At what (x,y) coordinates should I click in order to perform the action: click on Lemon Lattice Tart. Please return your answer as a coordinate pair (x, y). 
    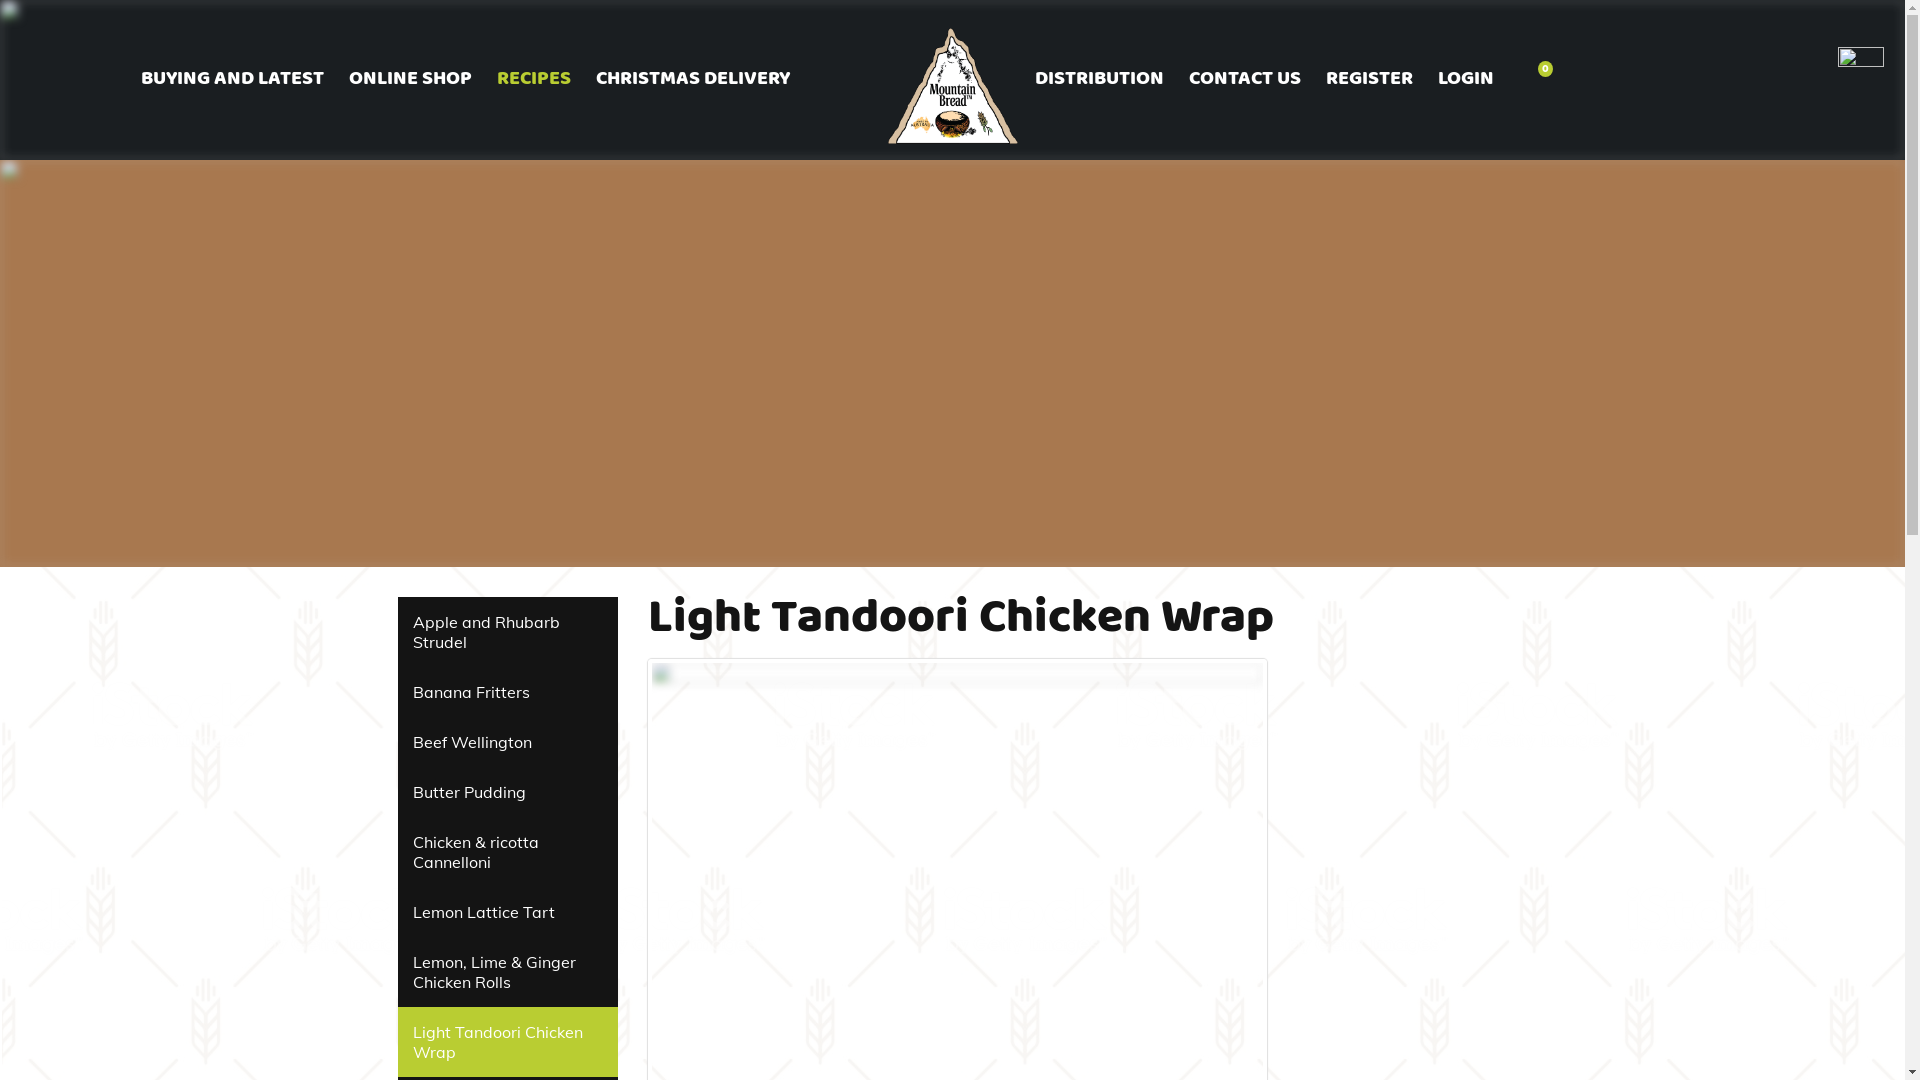
    Looking at the image, I should click on (508, 912).